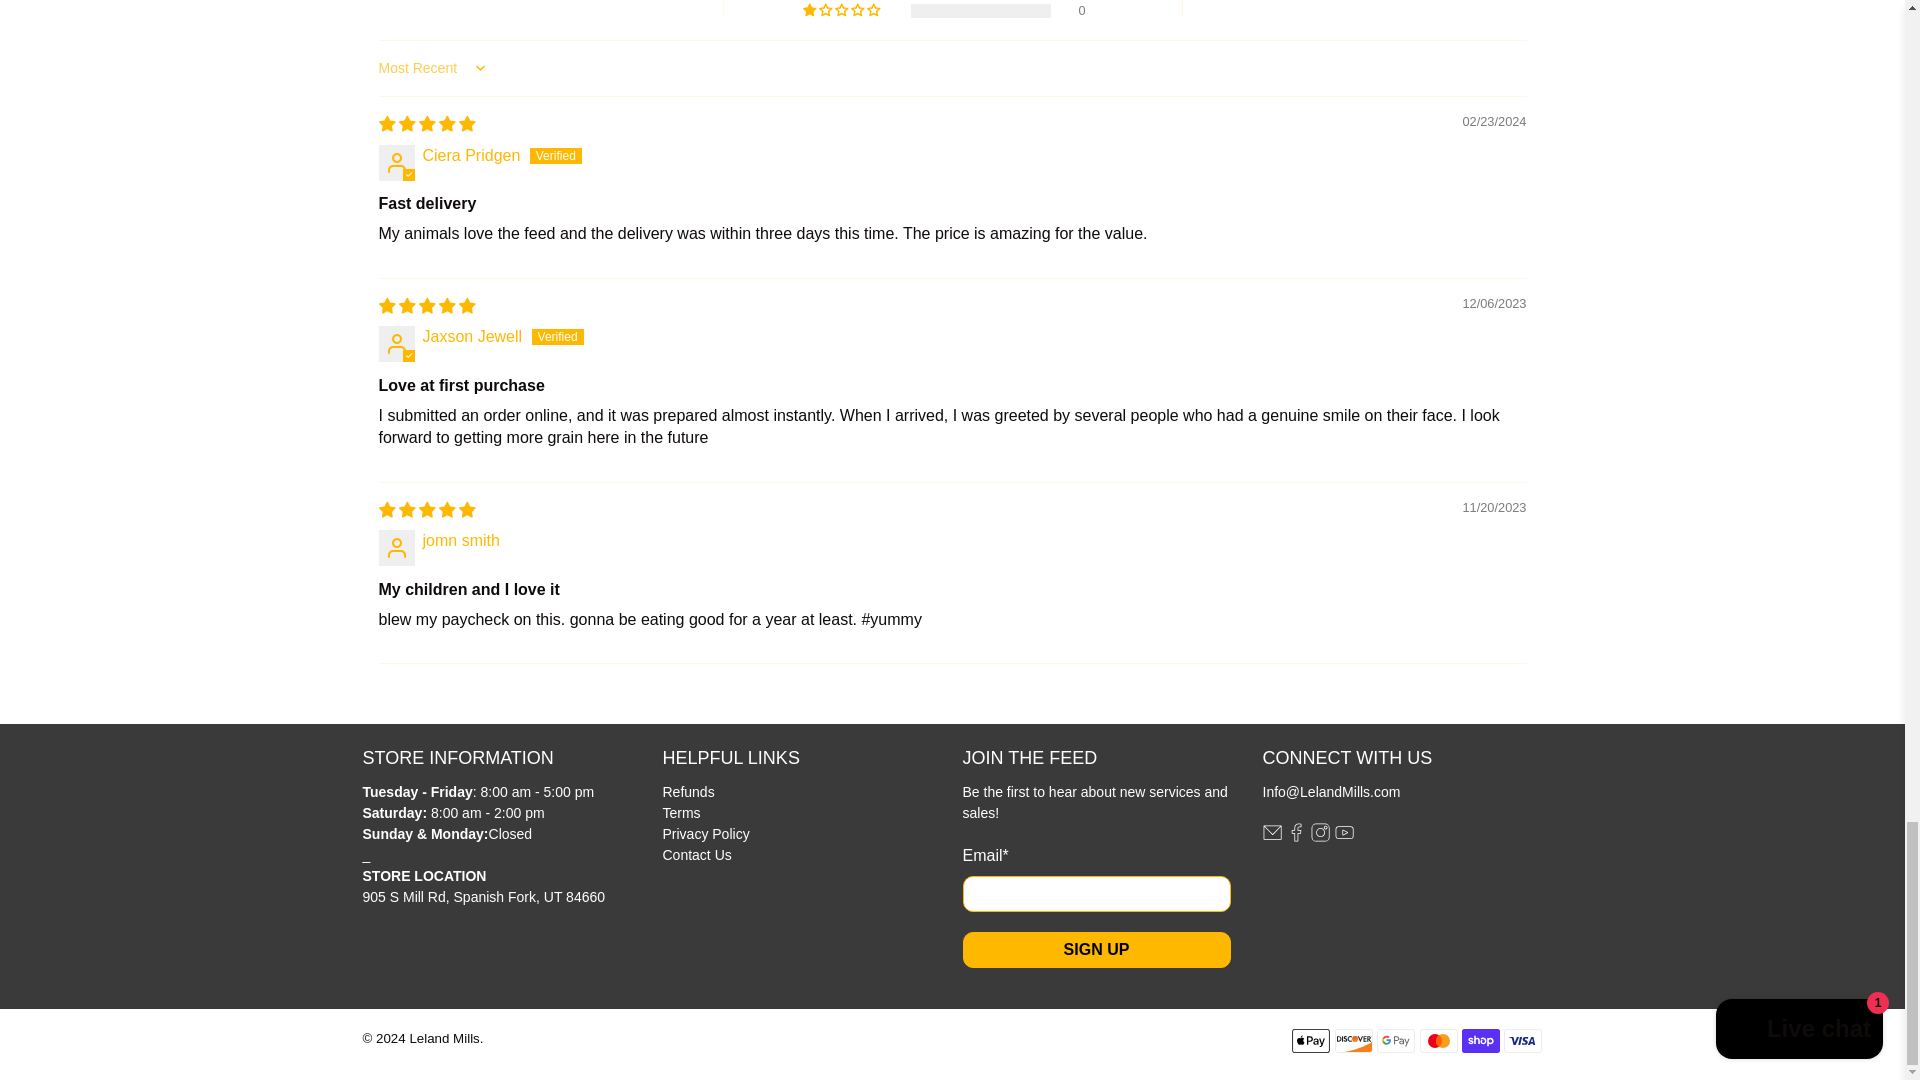  I want to click on Visa, so click(1522, 1041).